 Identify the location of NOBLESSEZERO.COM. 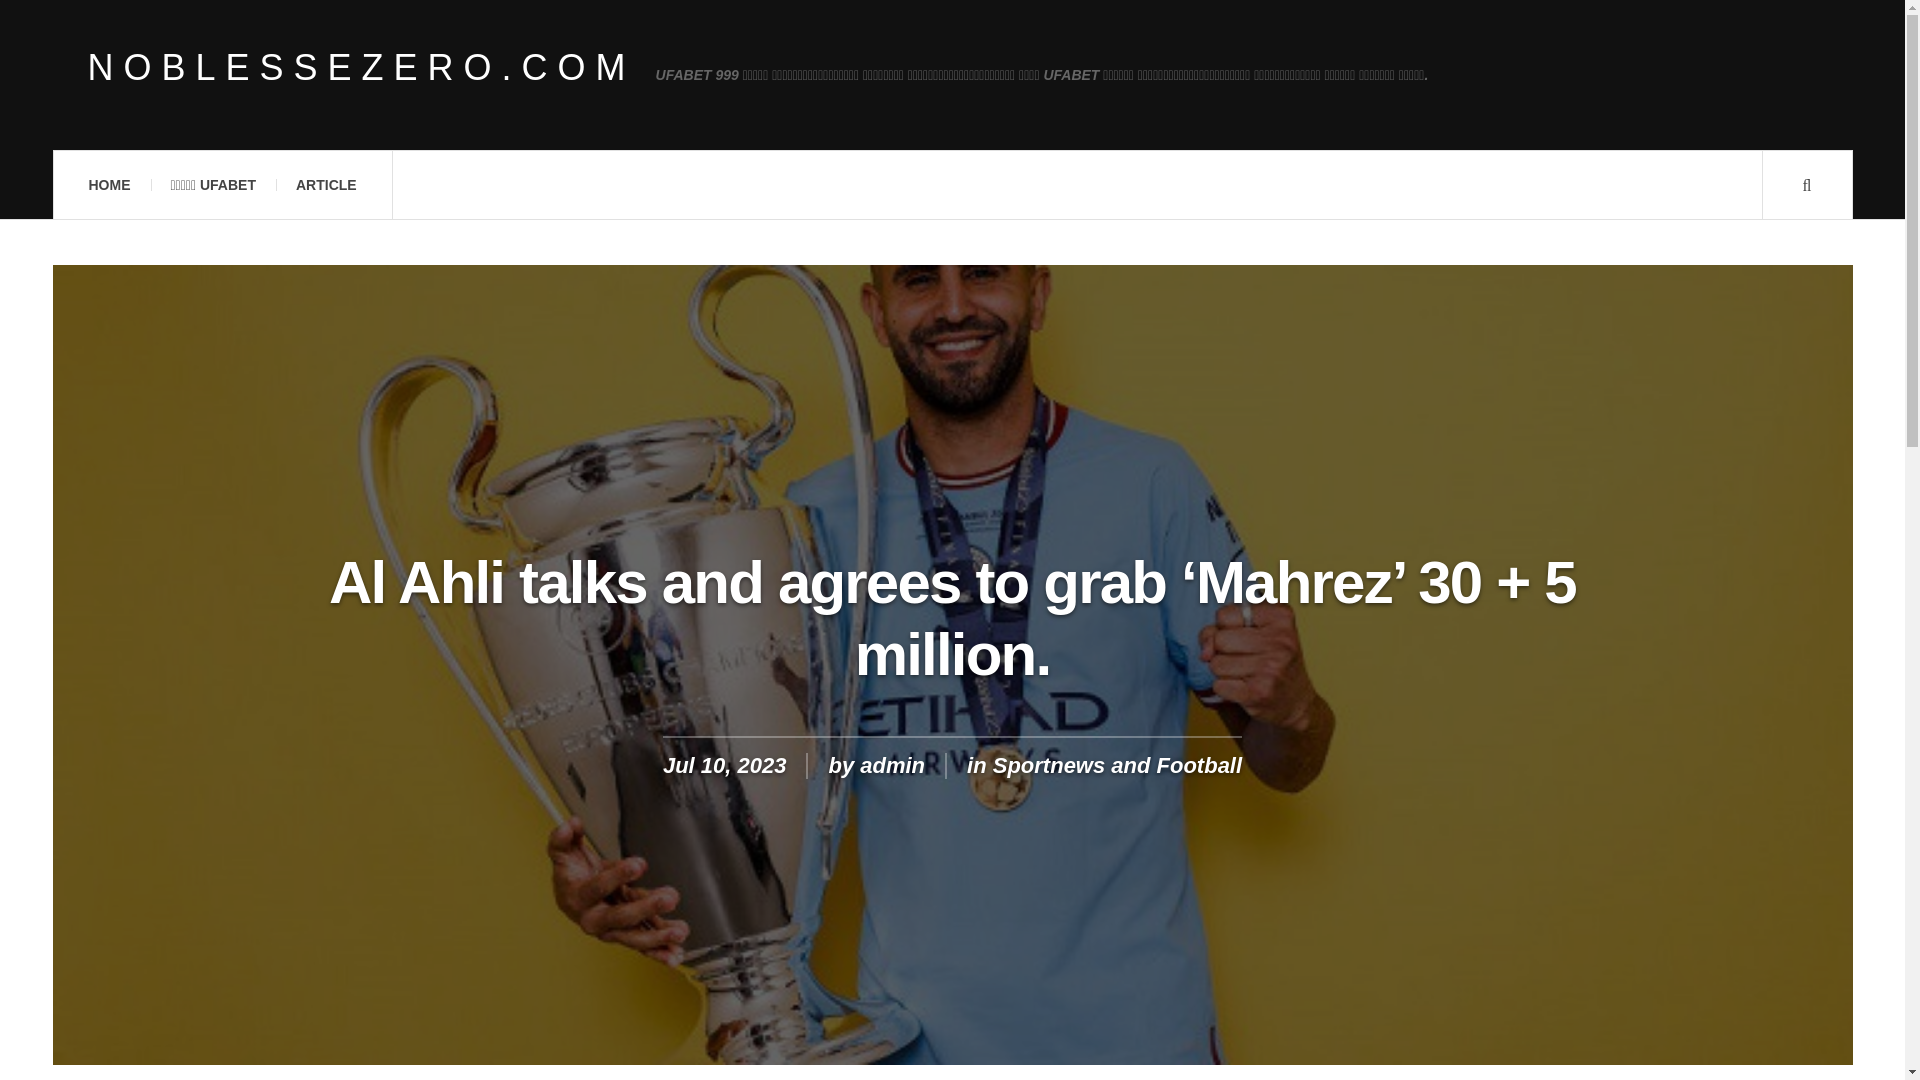
(362, 68).